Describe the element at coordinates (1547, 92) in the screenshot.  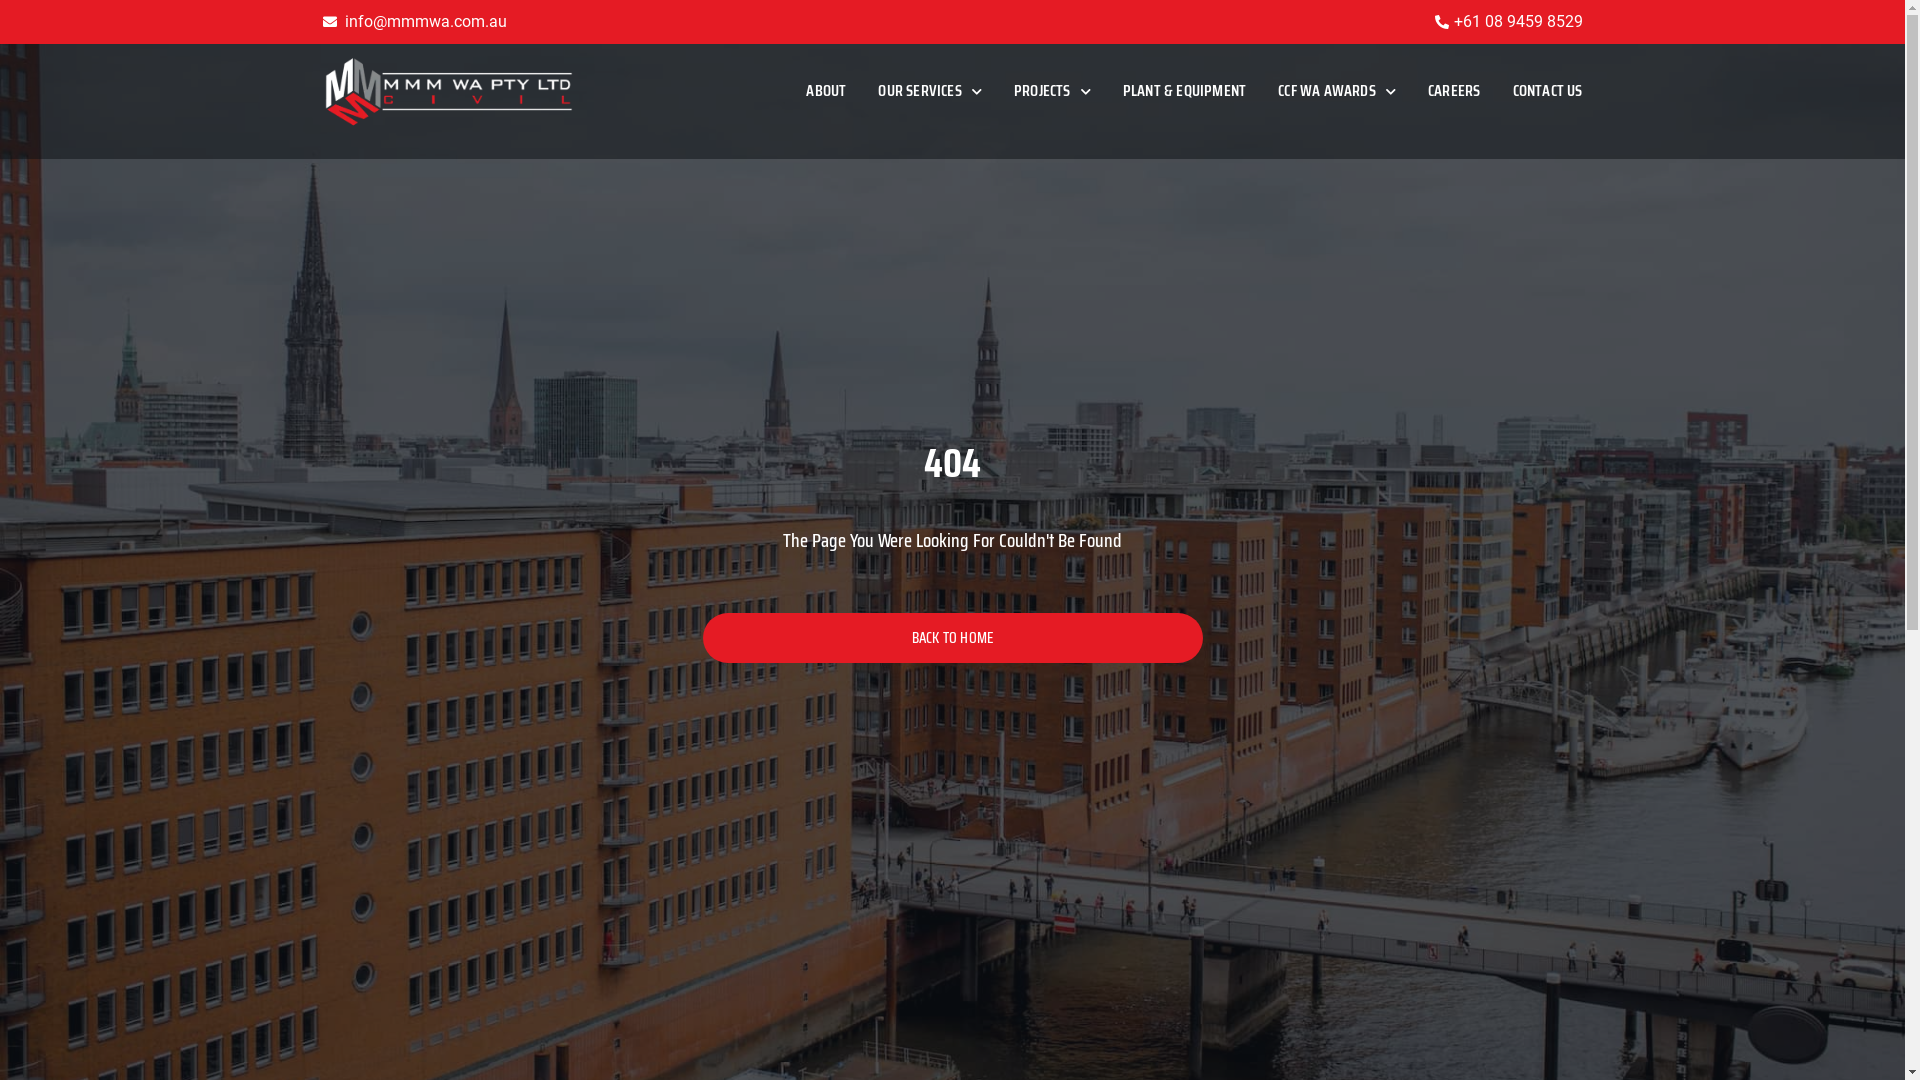
I see `CONTACT US` at that location.